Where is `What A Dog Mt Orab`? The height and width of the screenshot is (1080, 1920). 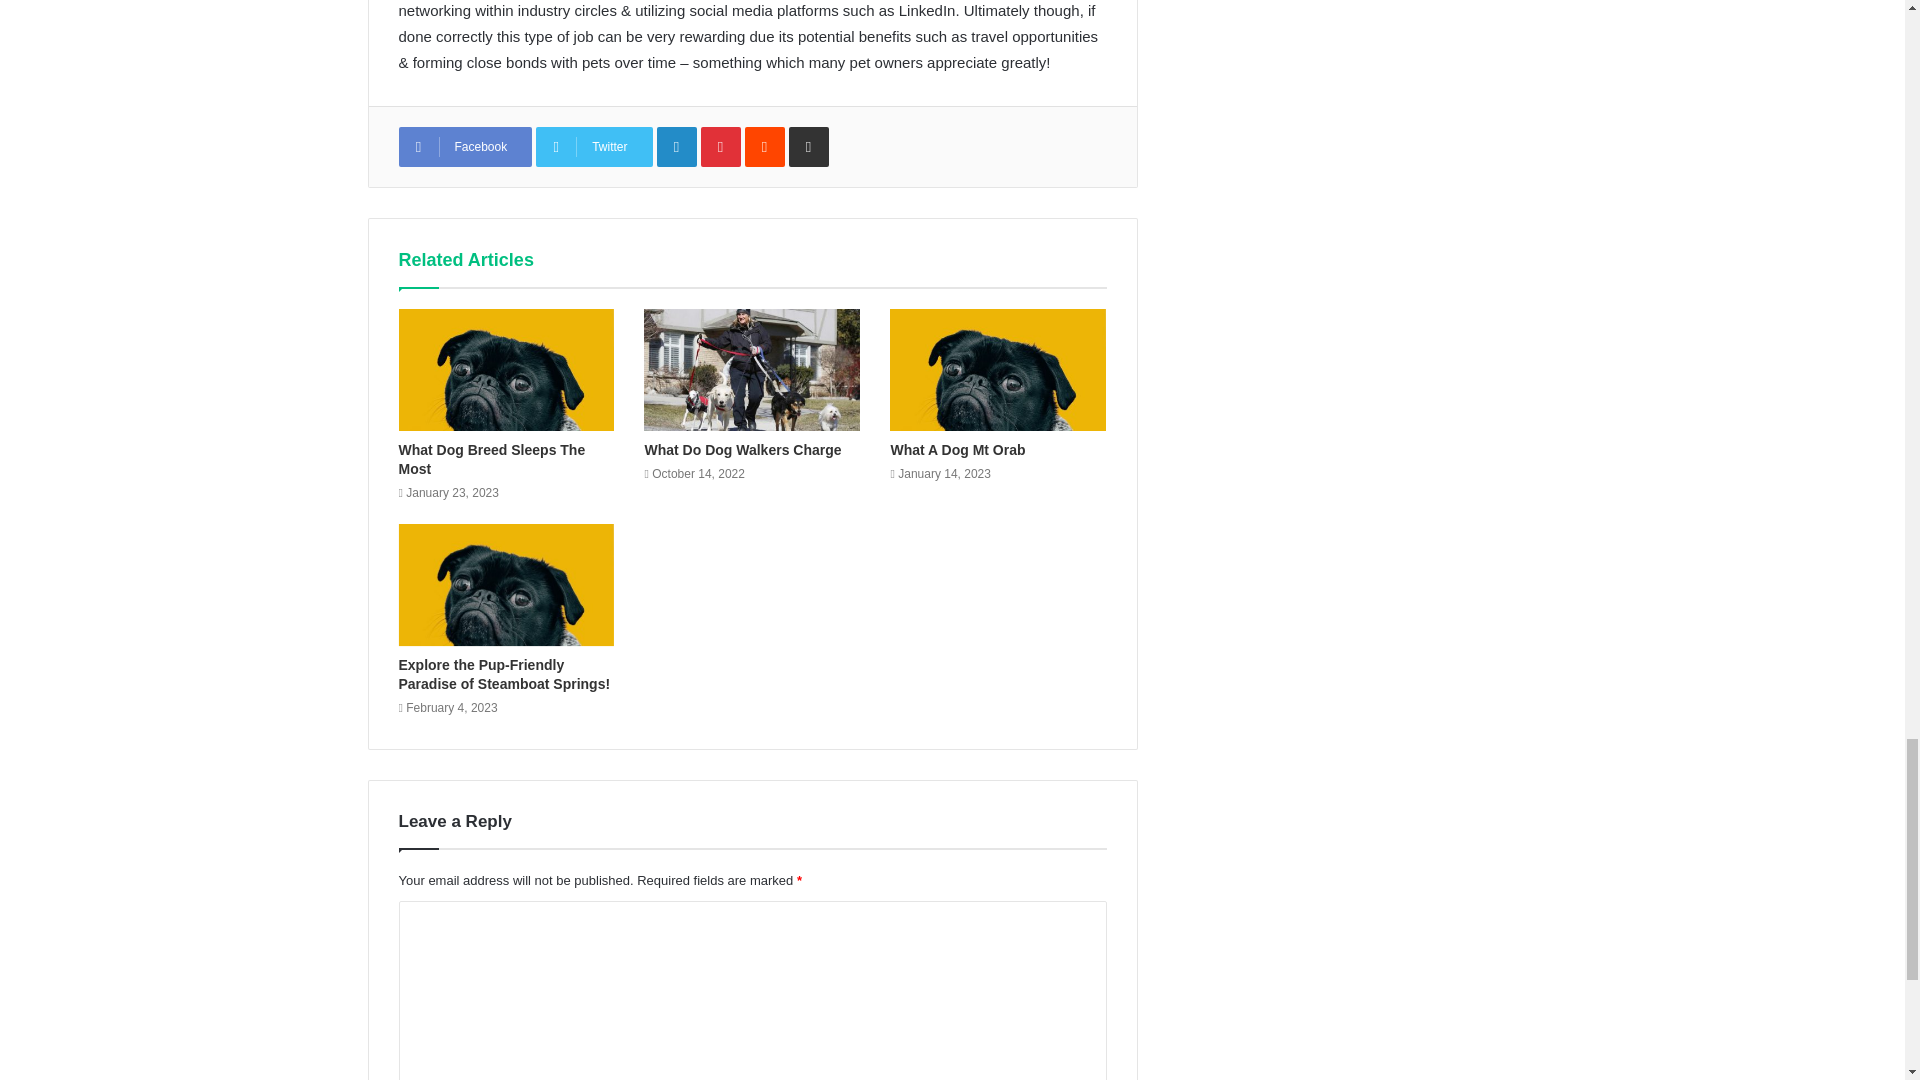 What A Dog Mt Orab is located at coordinates (958, 449).